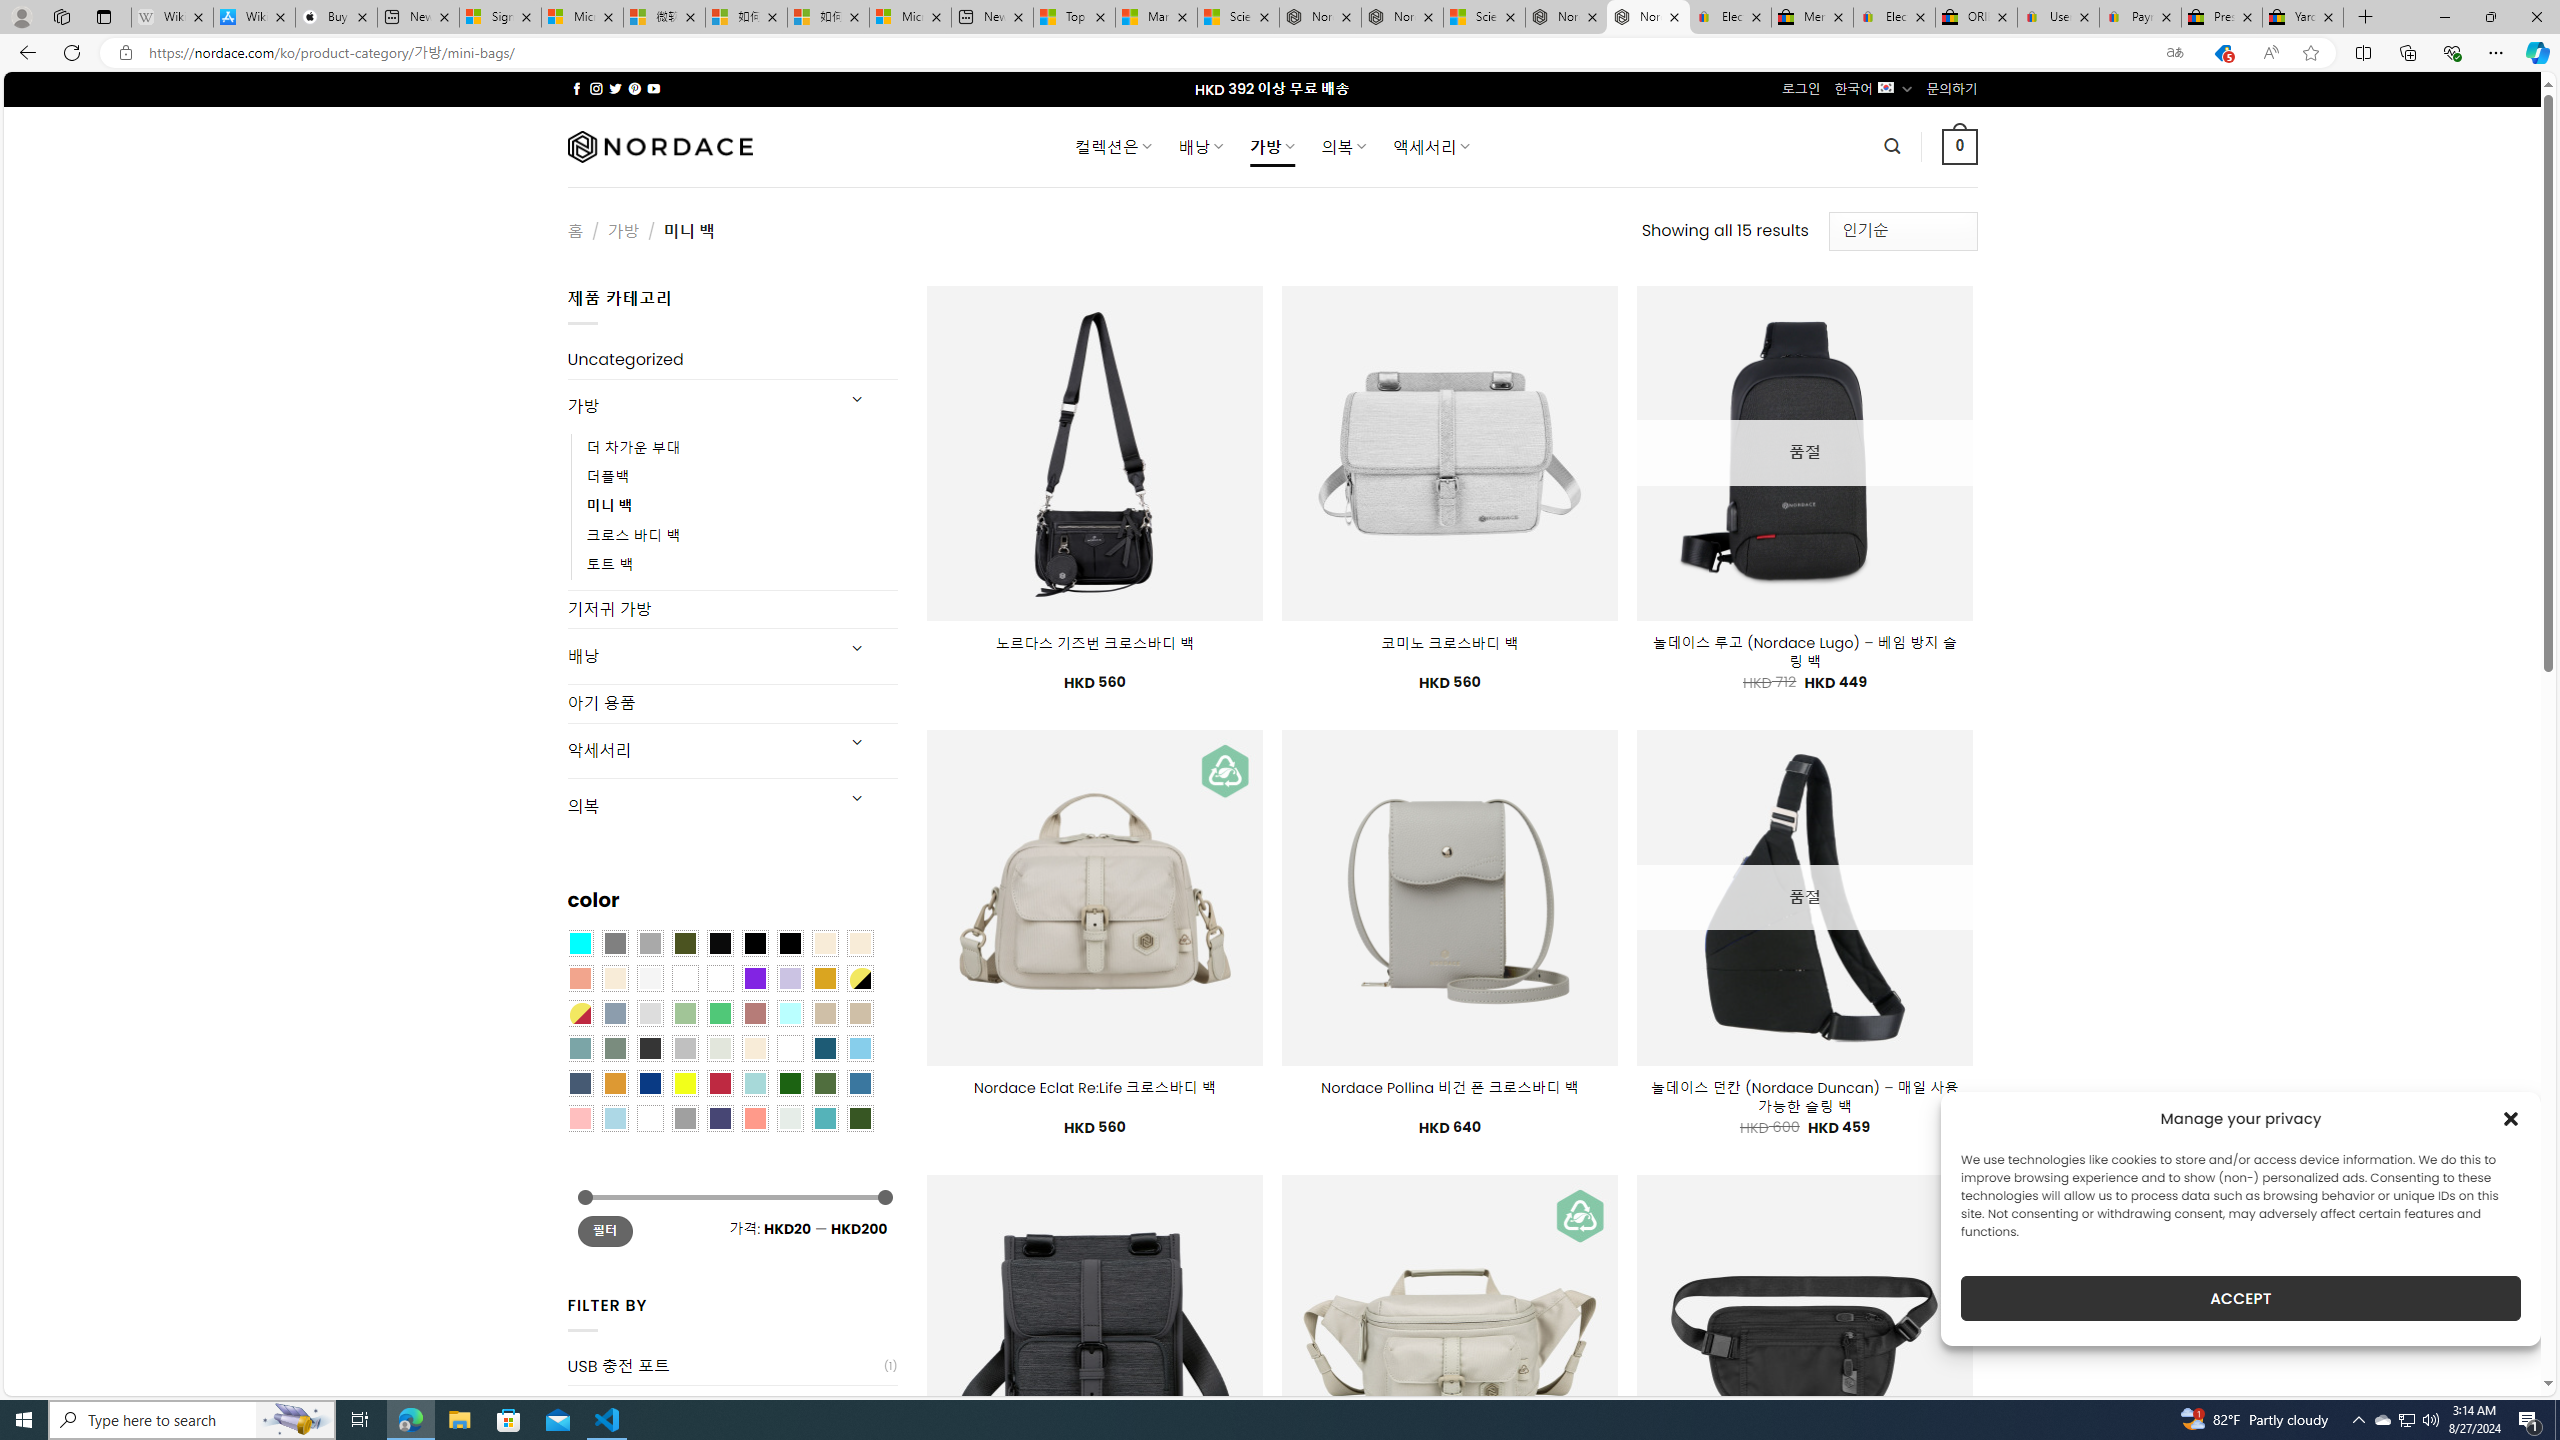  Describe the element at coordinates (910, 17) in the screenshot. I see `Microsoft account | Account Checkup` at that location.